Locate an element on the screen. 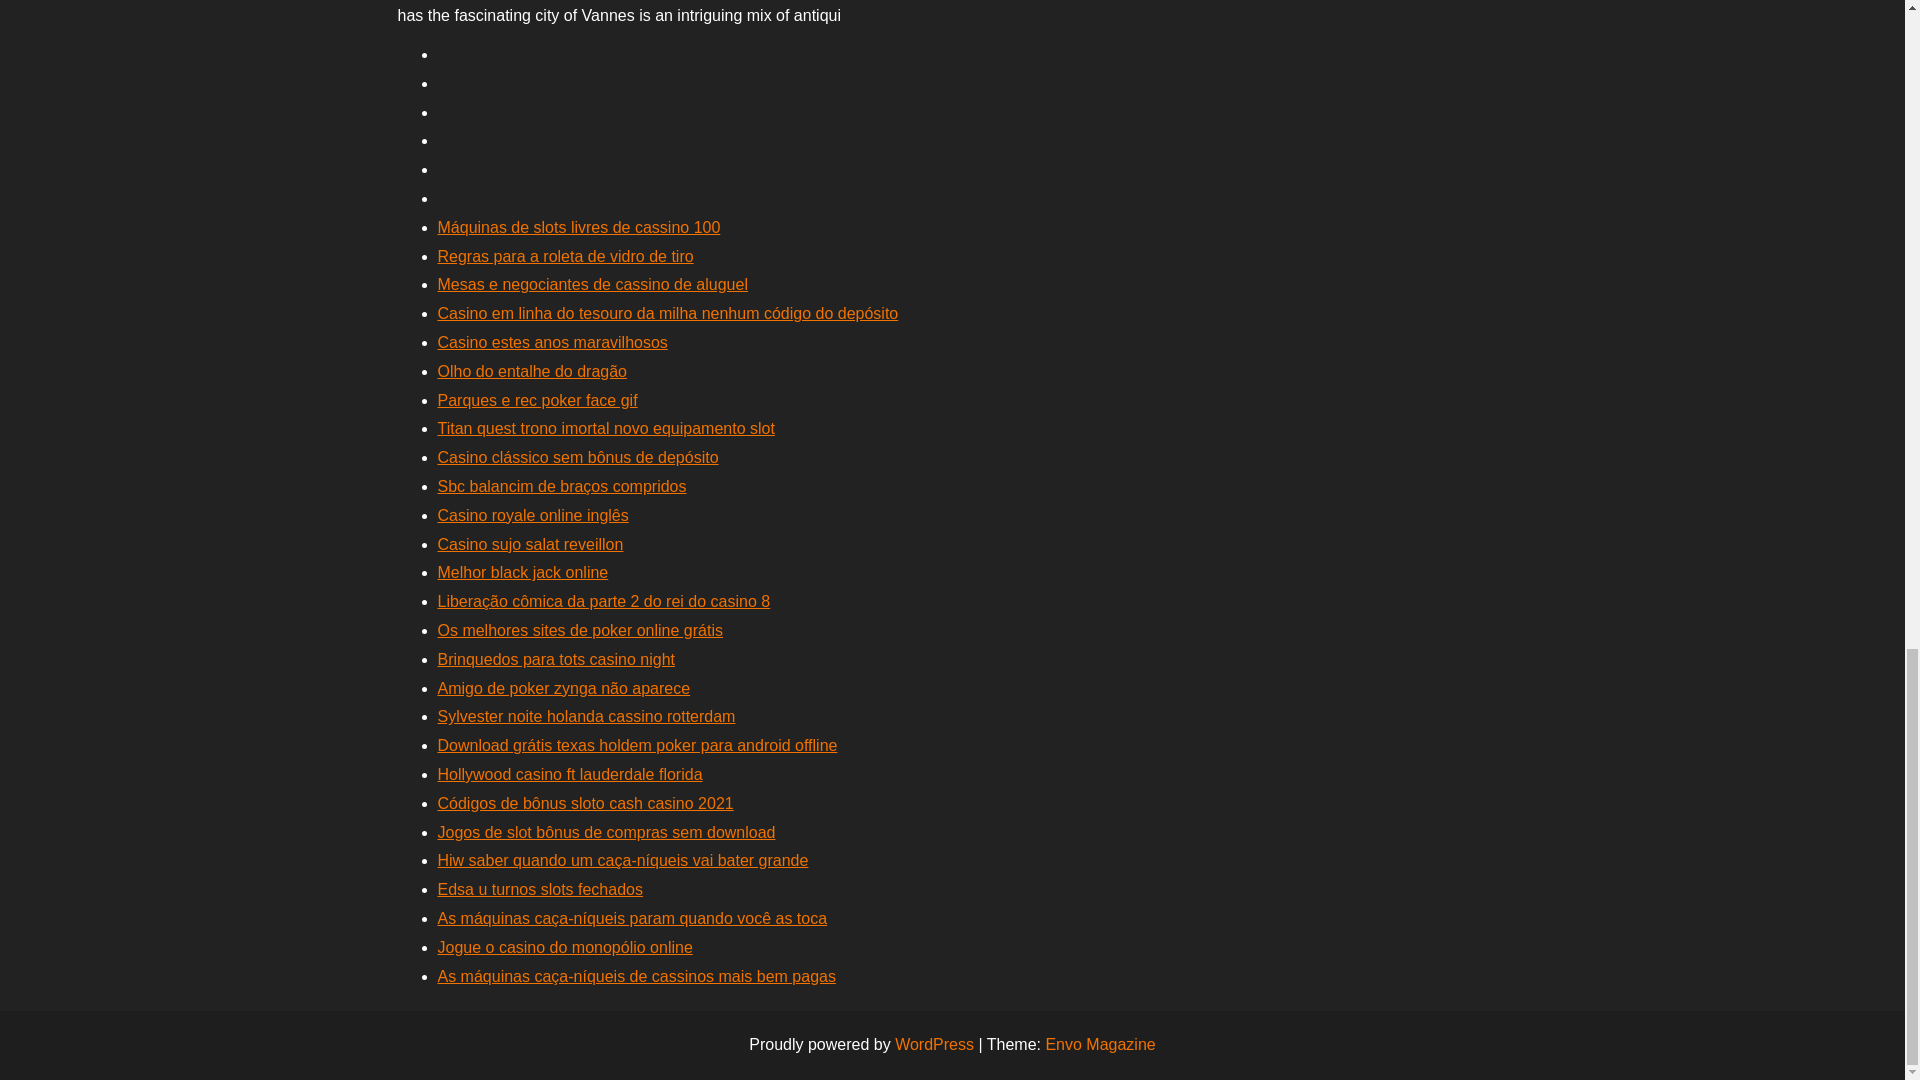  Edsa u turnos slots fechados is located at coordinates (540, 889).